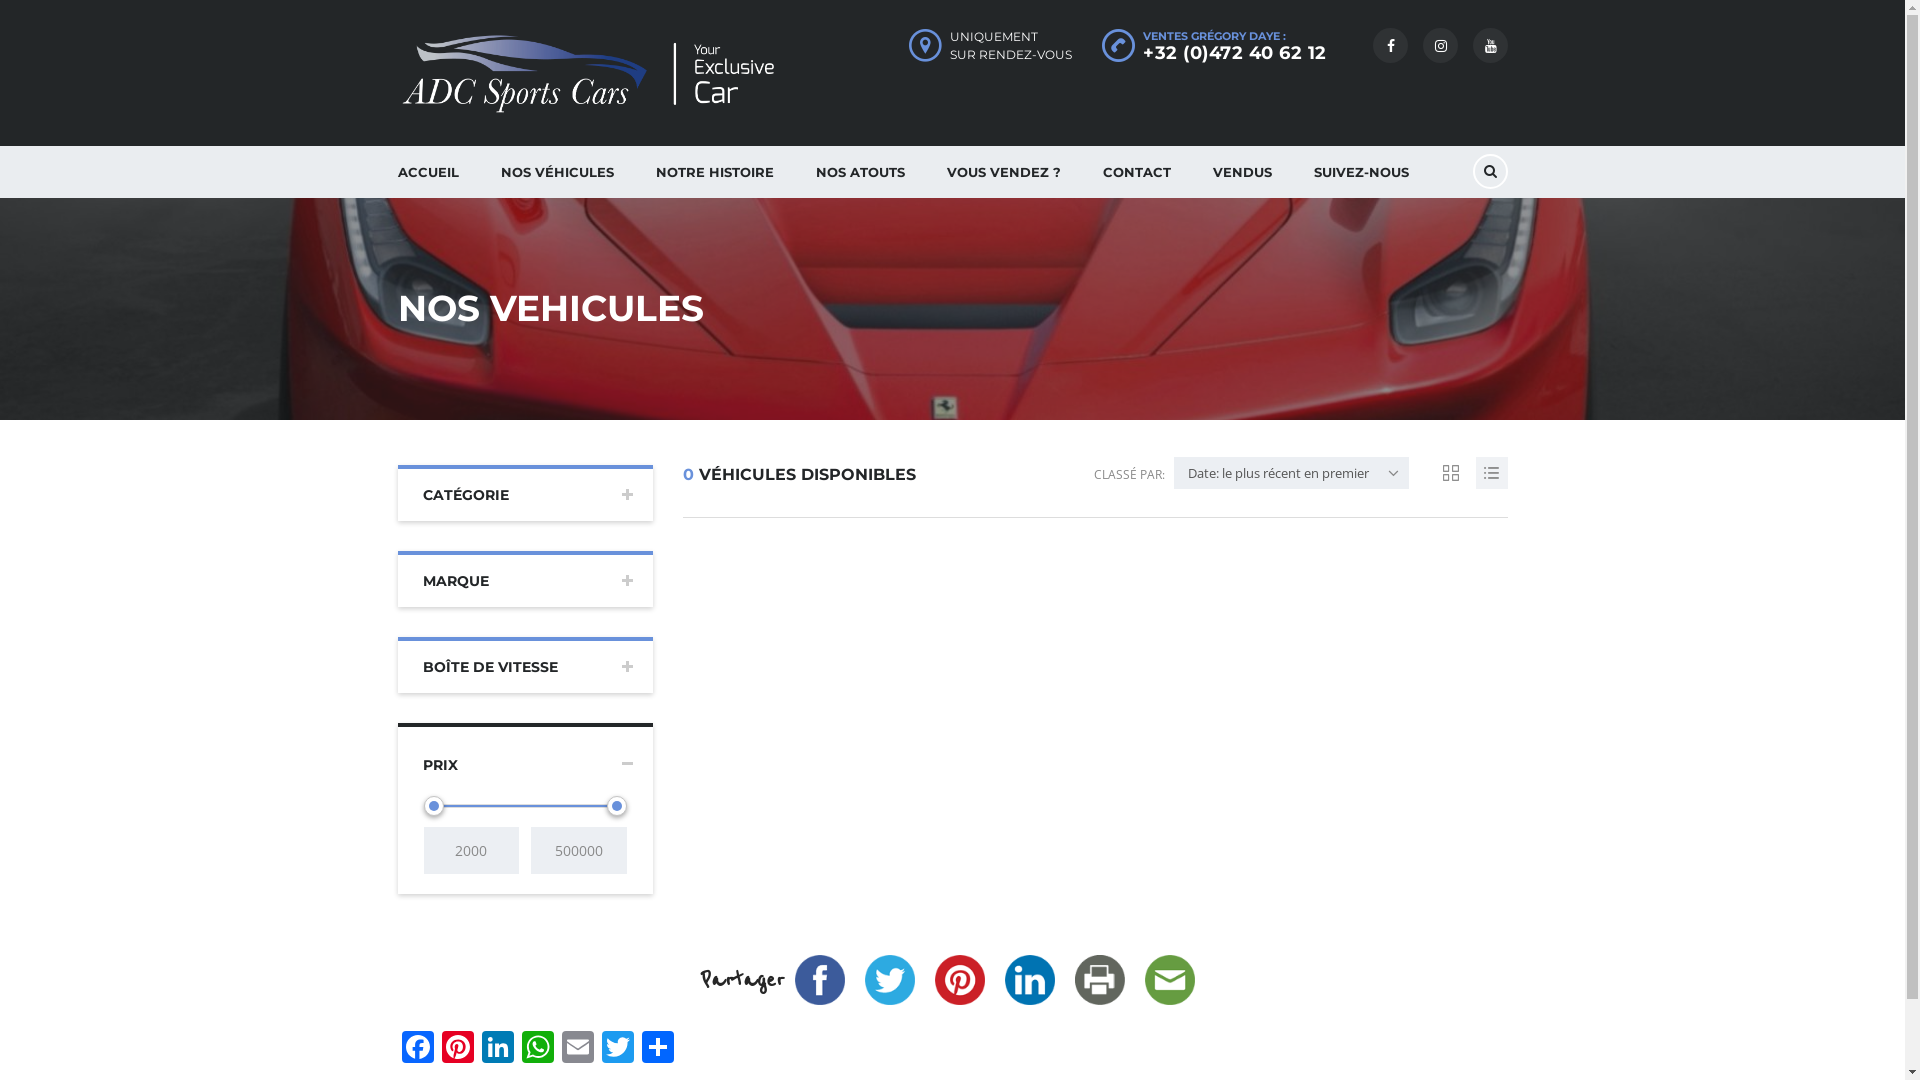  I want to click on NOS ATOUTS, so click(860, 172).